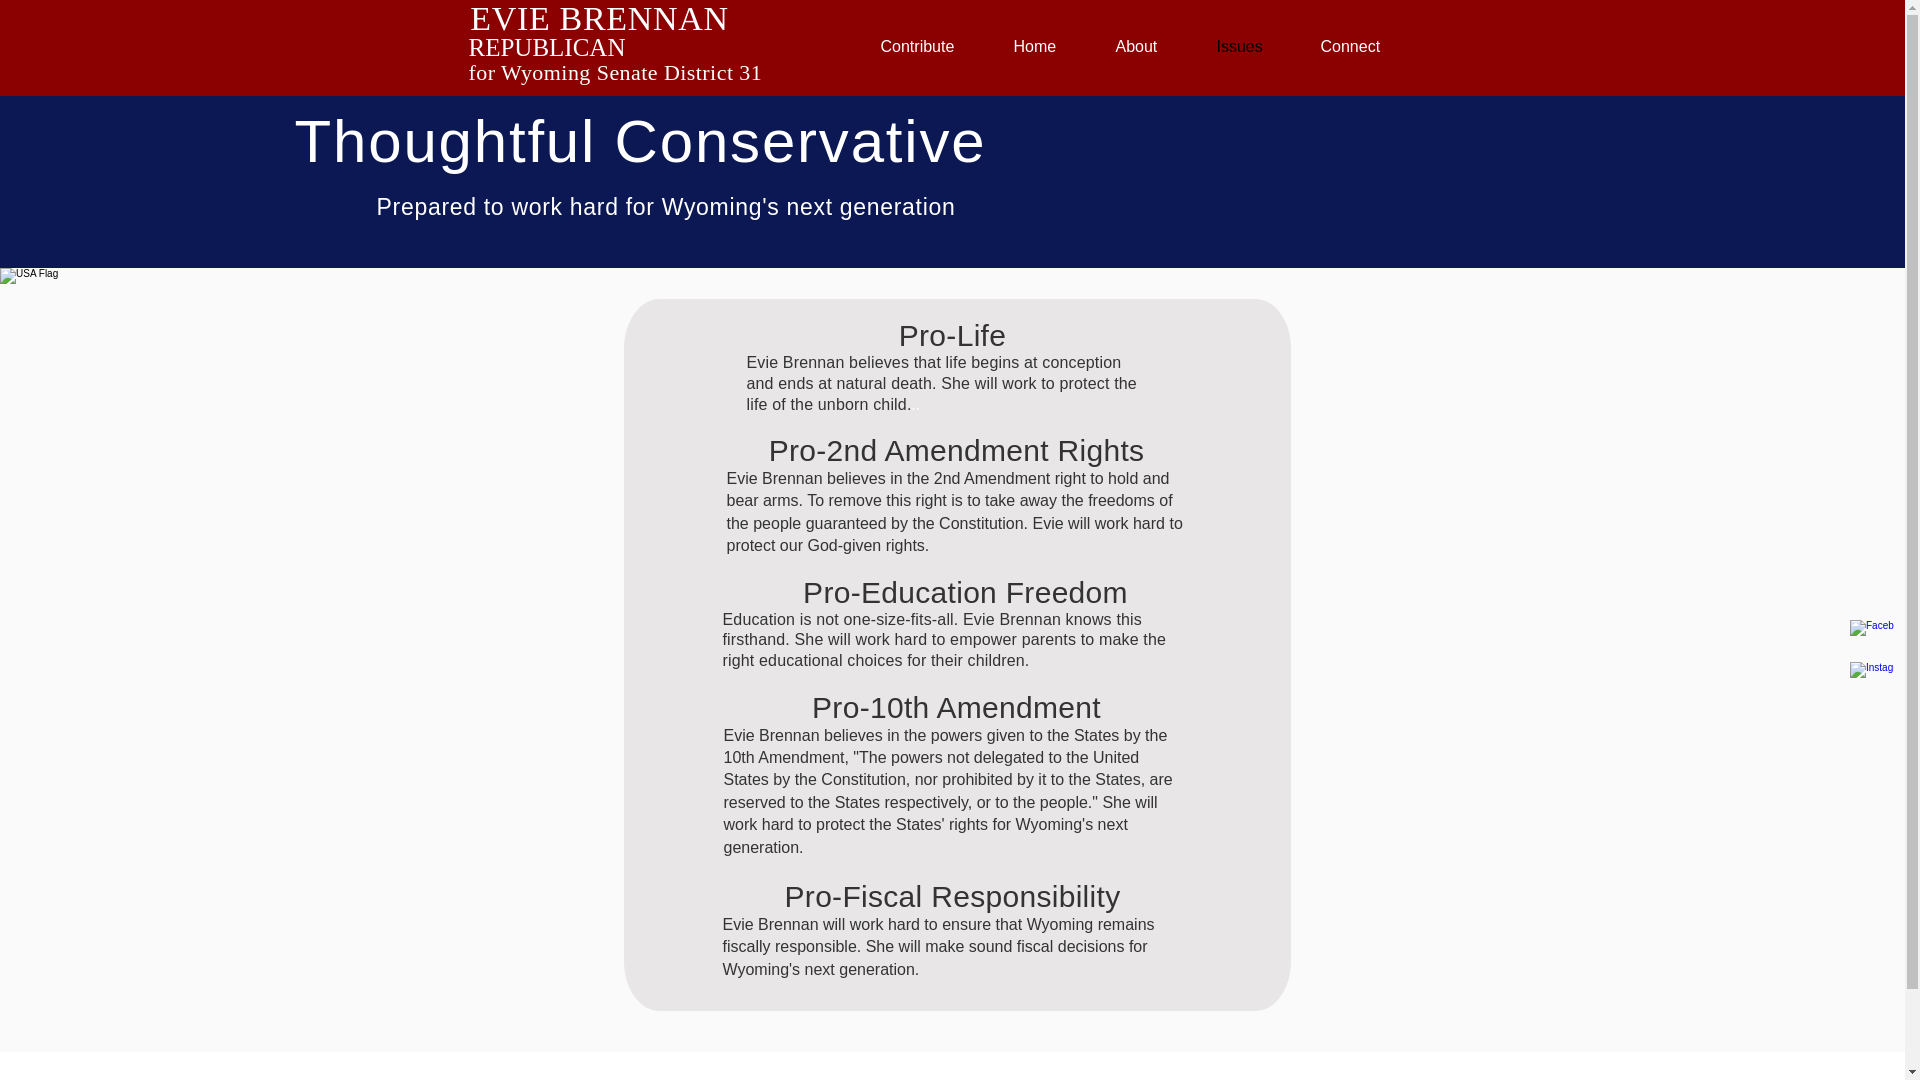 The image size is (1920, 1080). I want to click on About, so click(1150, 46).